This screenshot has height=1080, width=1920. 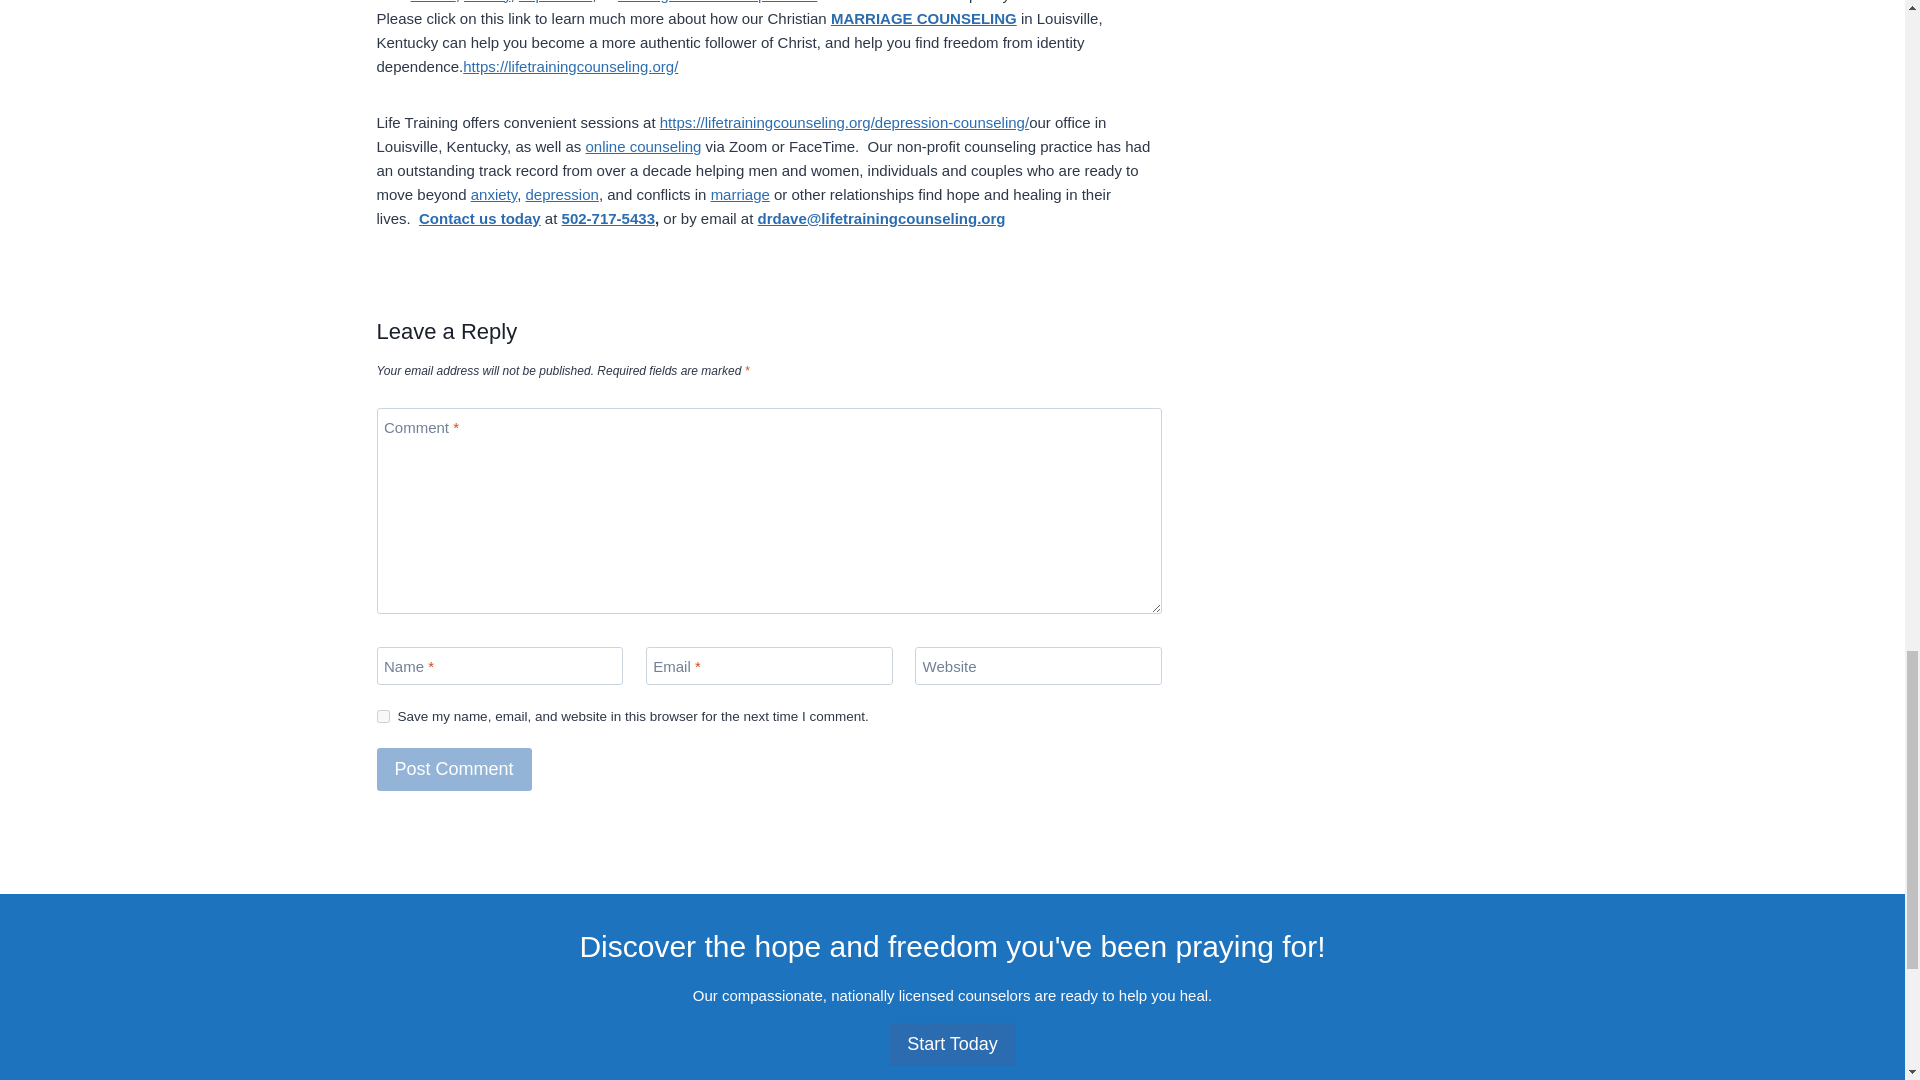 I want to click on shame, so click(x=433, y=2).